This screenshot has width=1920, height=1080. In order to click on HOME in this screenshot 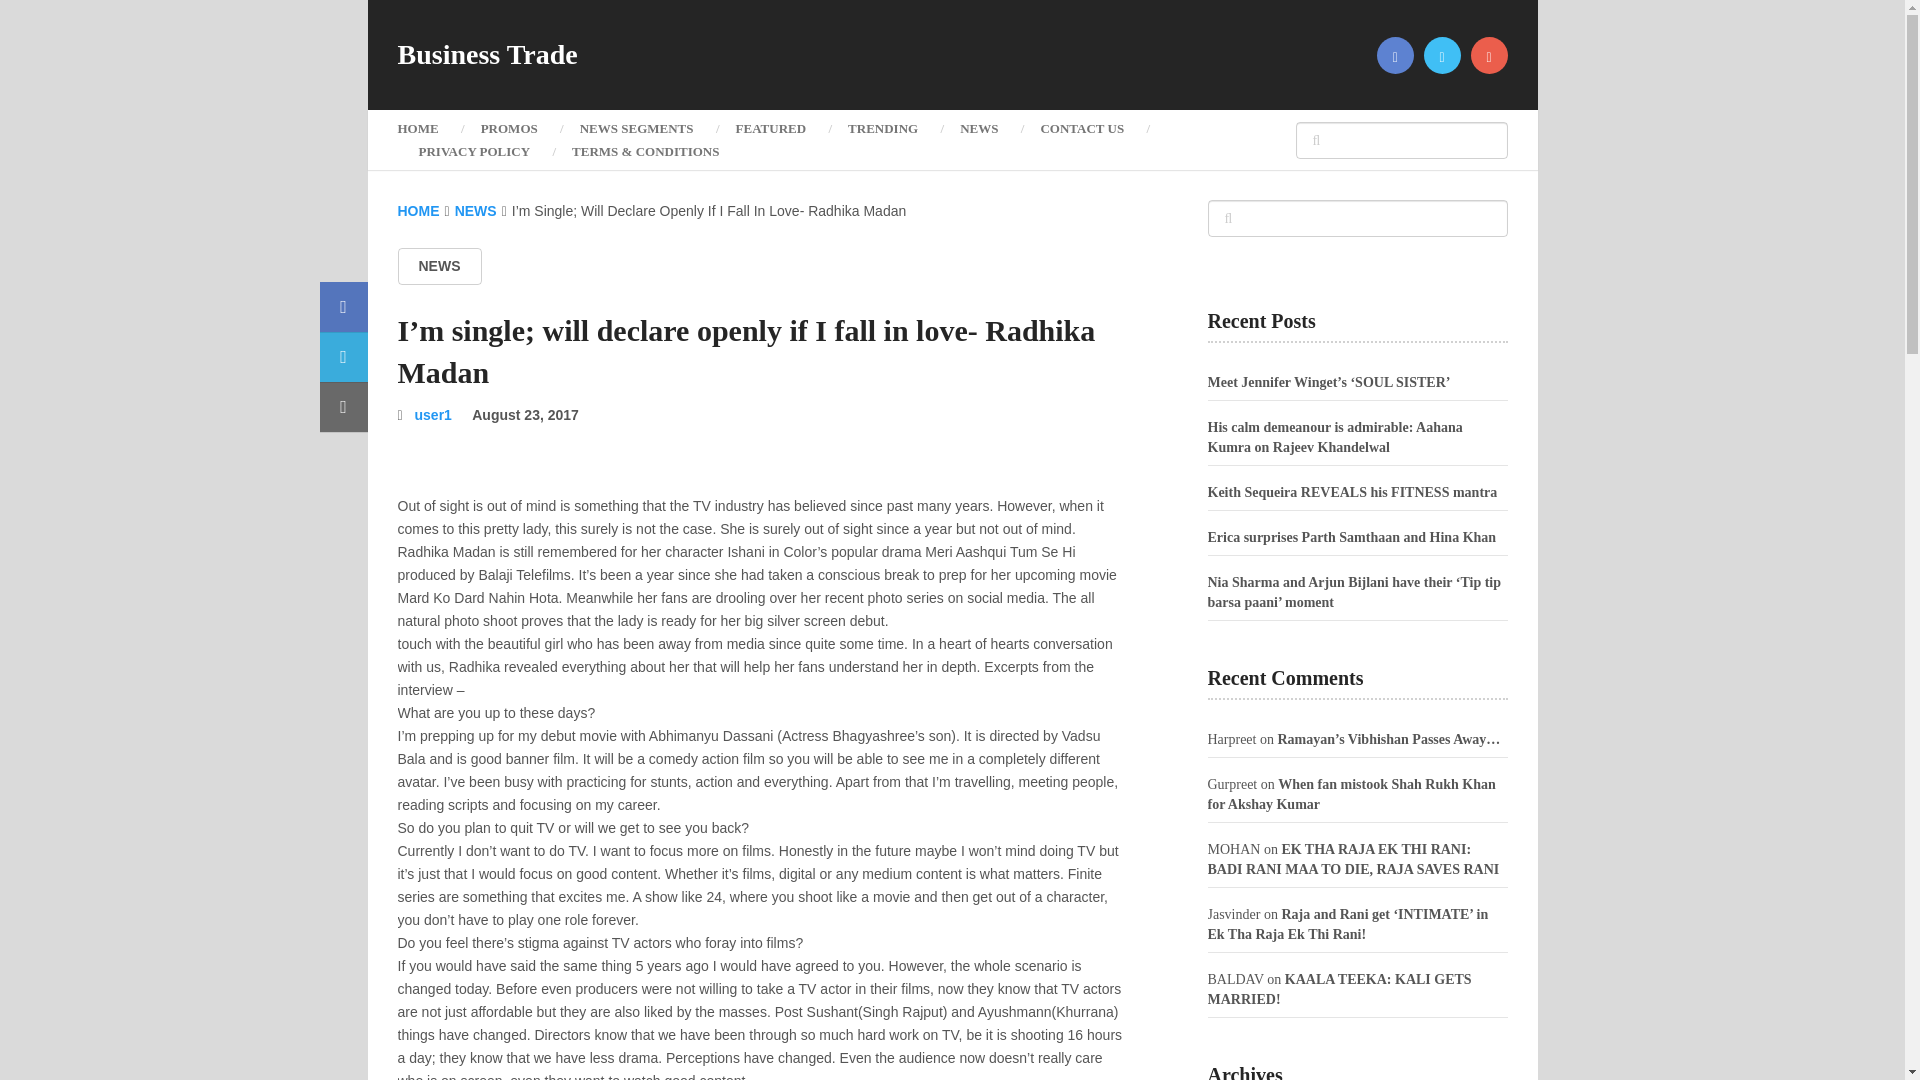, I will do `click(428, 128)`.